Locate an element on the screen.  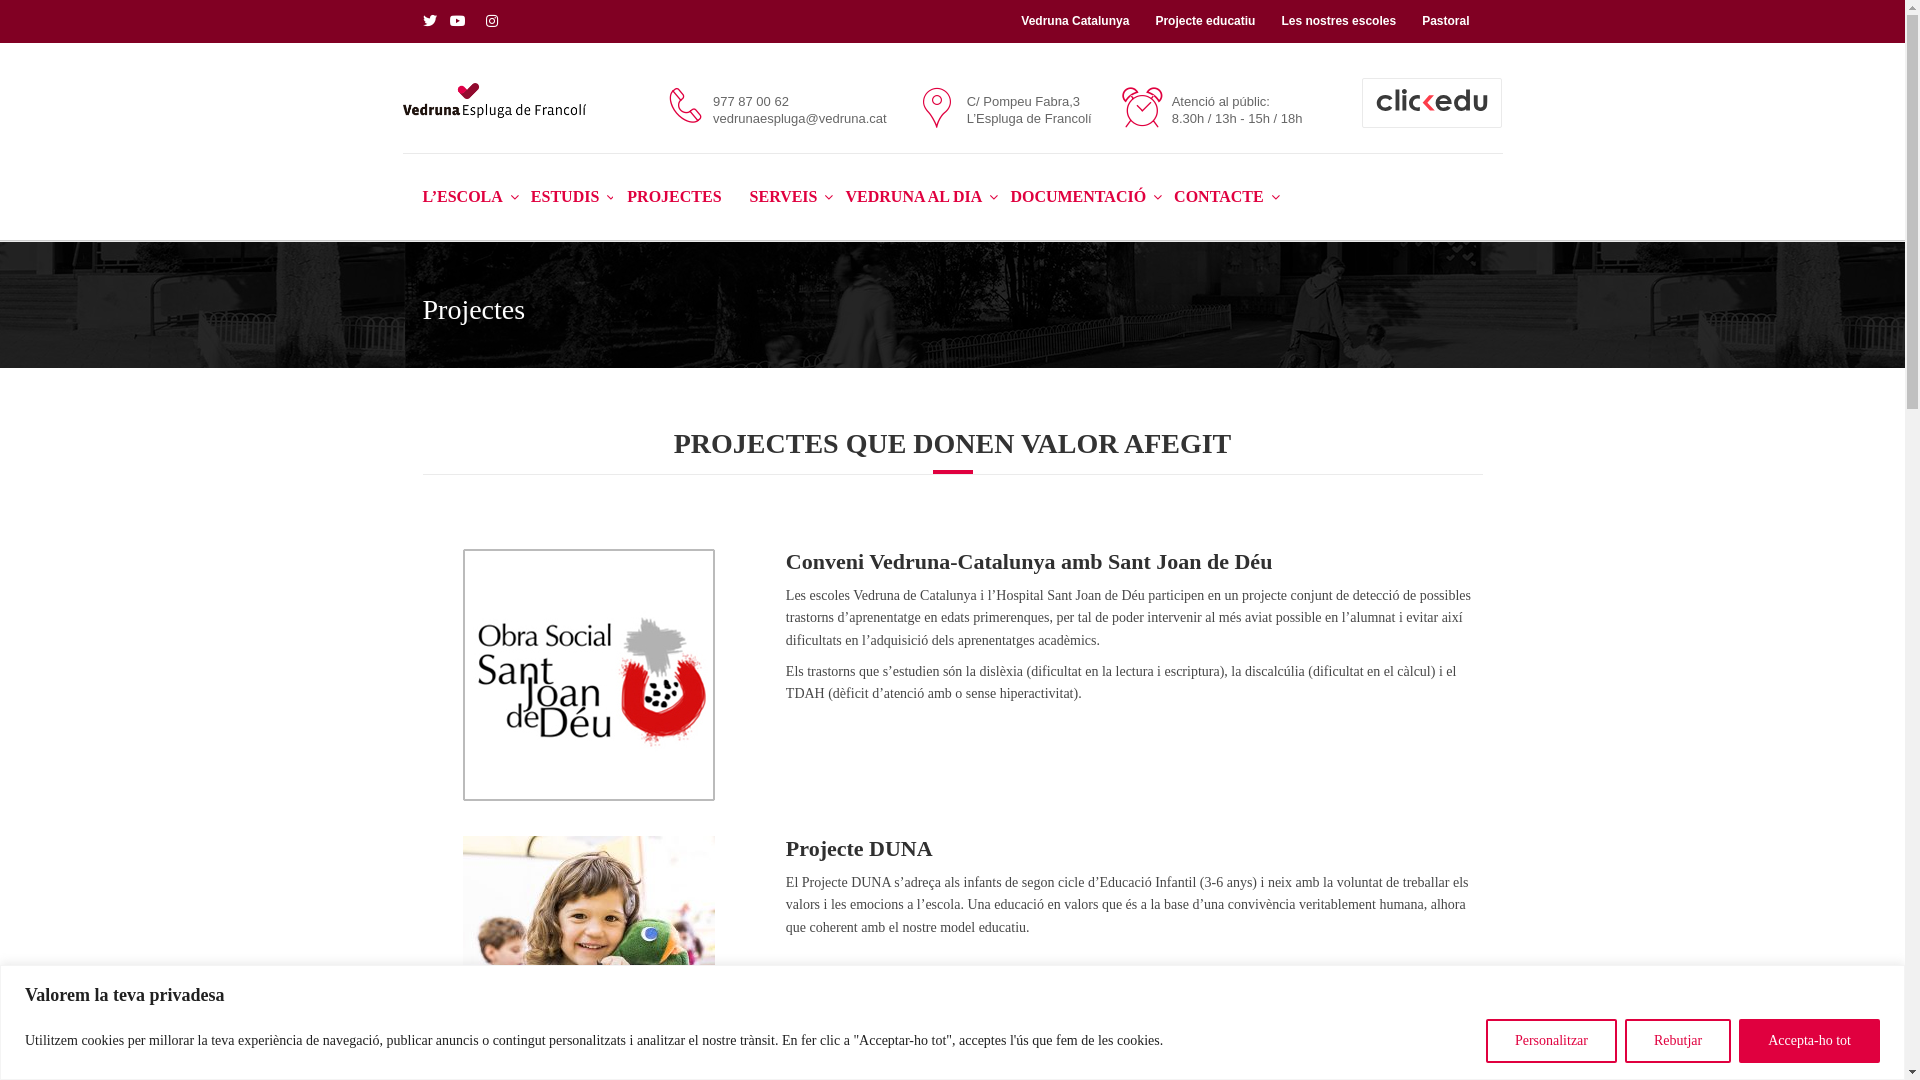
Les nostres escoles is located at coordinates (1338, 21).